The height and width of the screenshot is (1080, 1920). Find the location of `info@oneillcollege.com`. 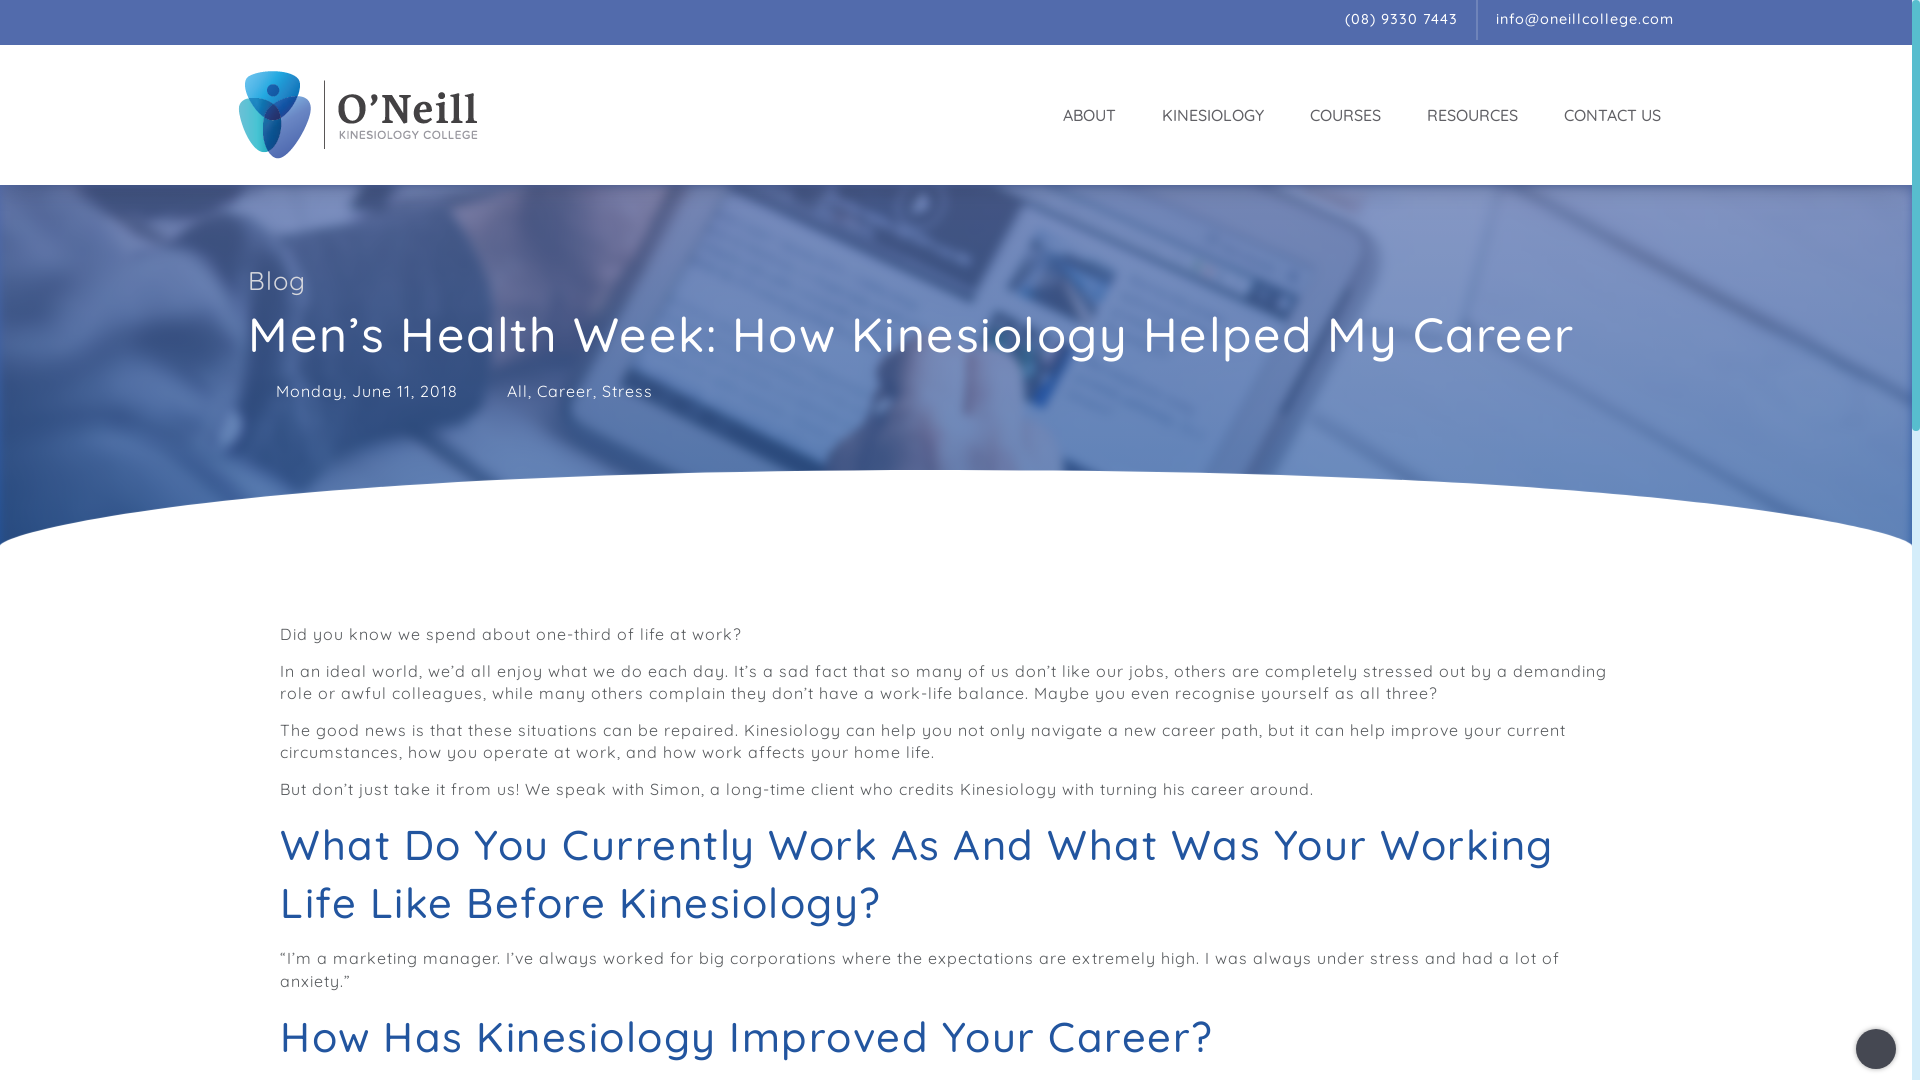

info@oneillcollege.com is located at coordinates (1585, 20).